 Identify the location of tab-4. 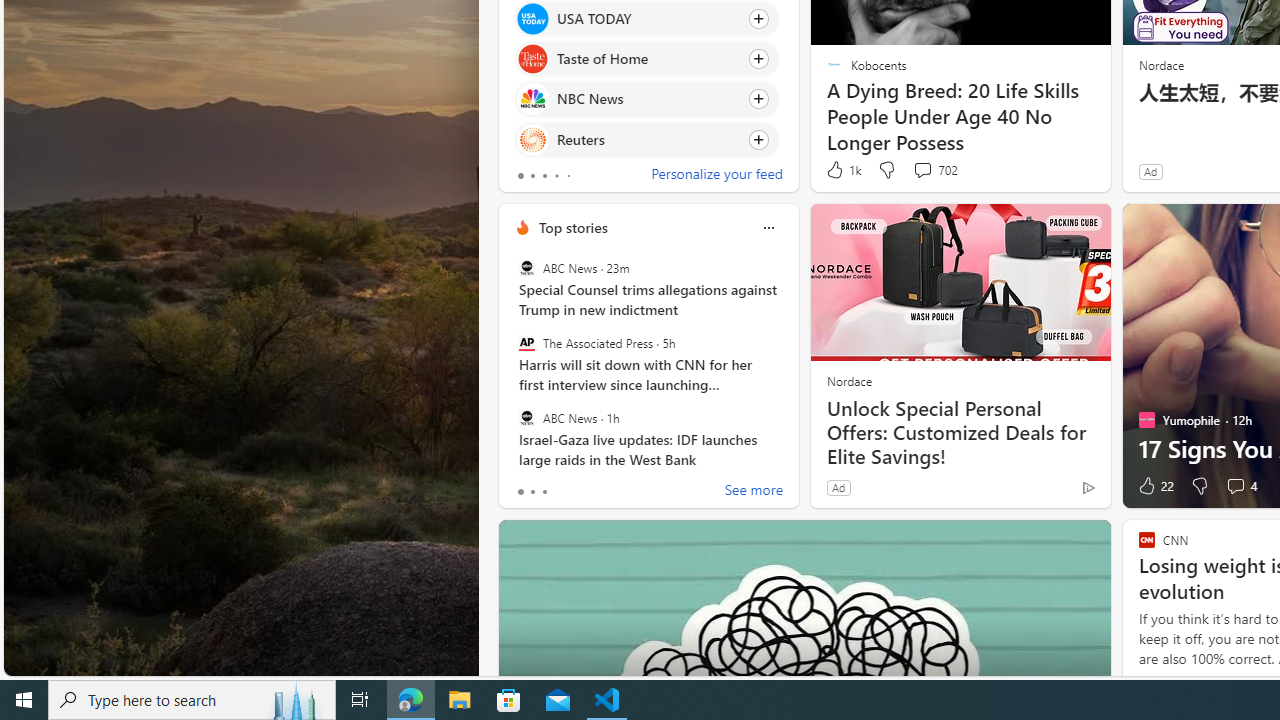
(568, 176).